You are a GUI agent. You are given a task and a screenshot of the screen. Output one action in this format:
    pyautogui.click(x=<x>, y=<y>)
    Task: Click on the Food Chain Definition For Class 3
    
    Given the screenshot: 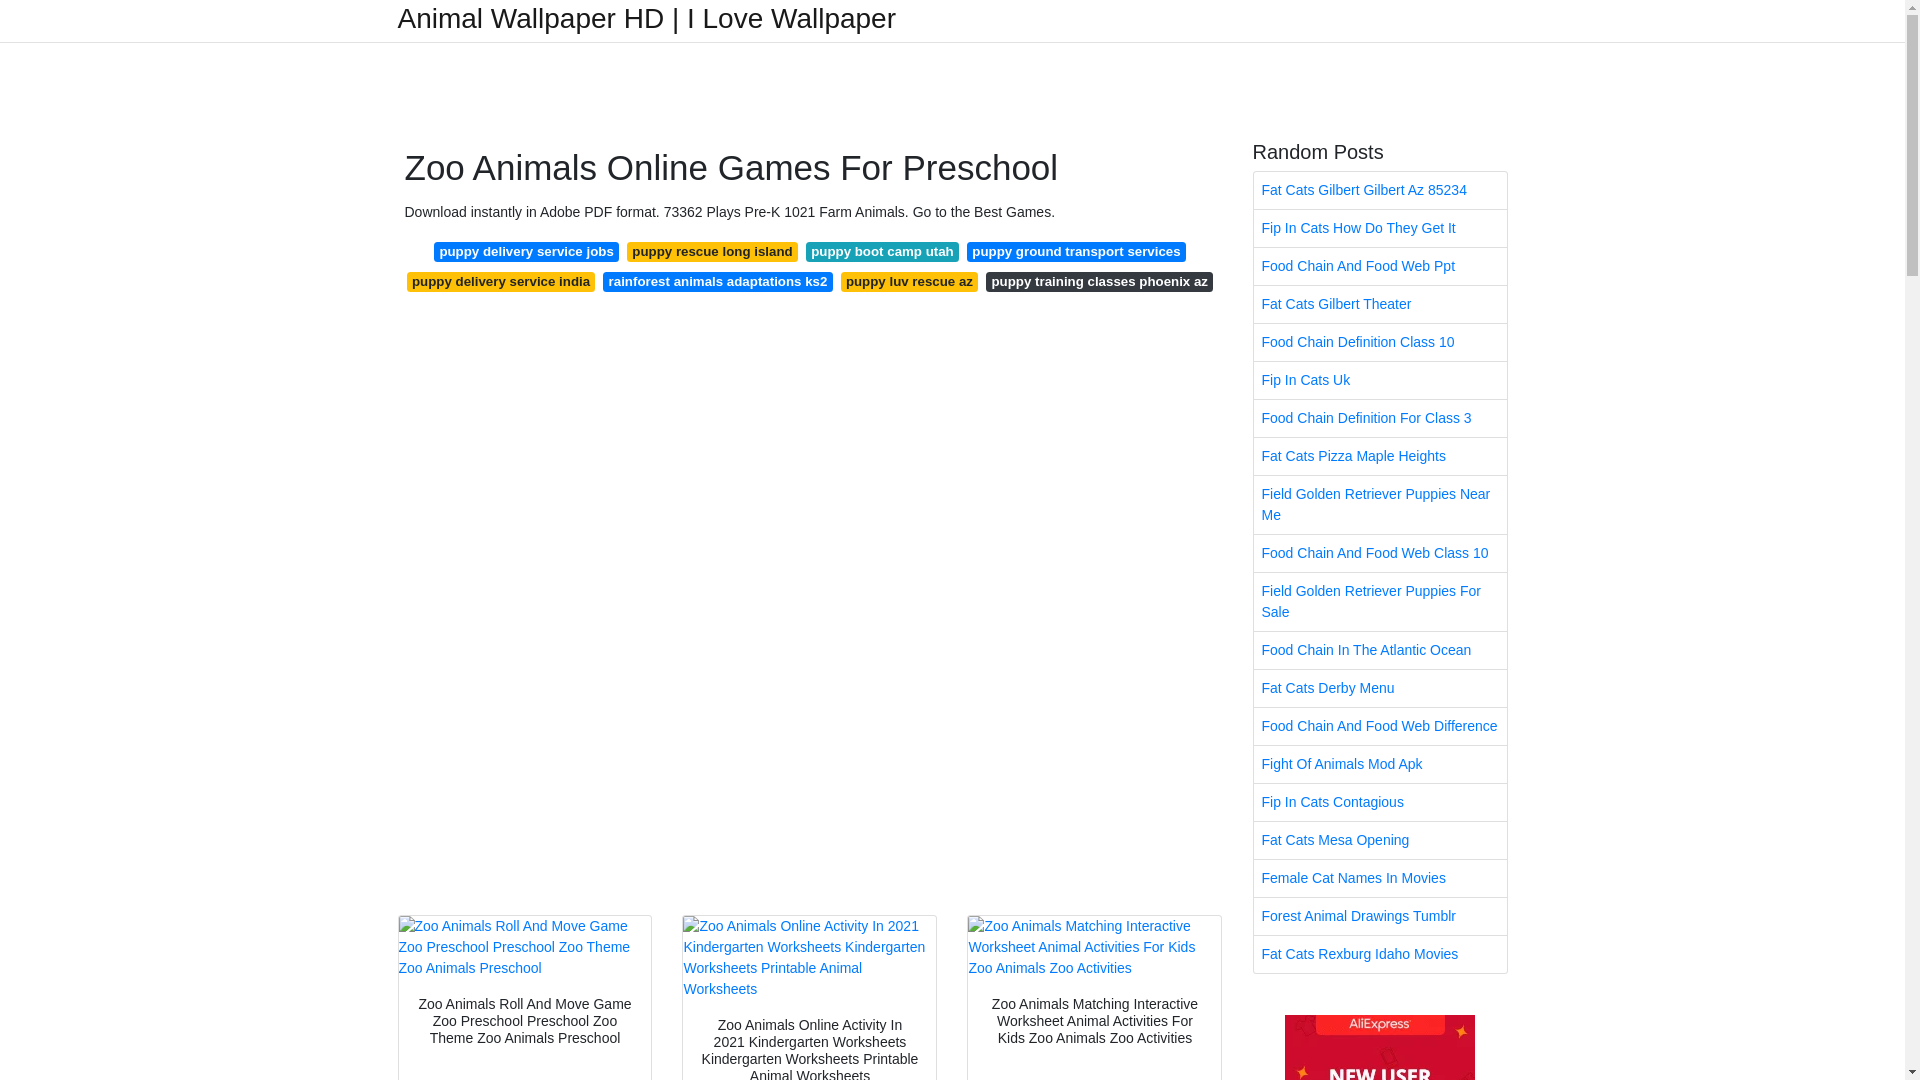 What is the action you would take?
    pyautogui.click(x=1380, y=418)
    